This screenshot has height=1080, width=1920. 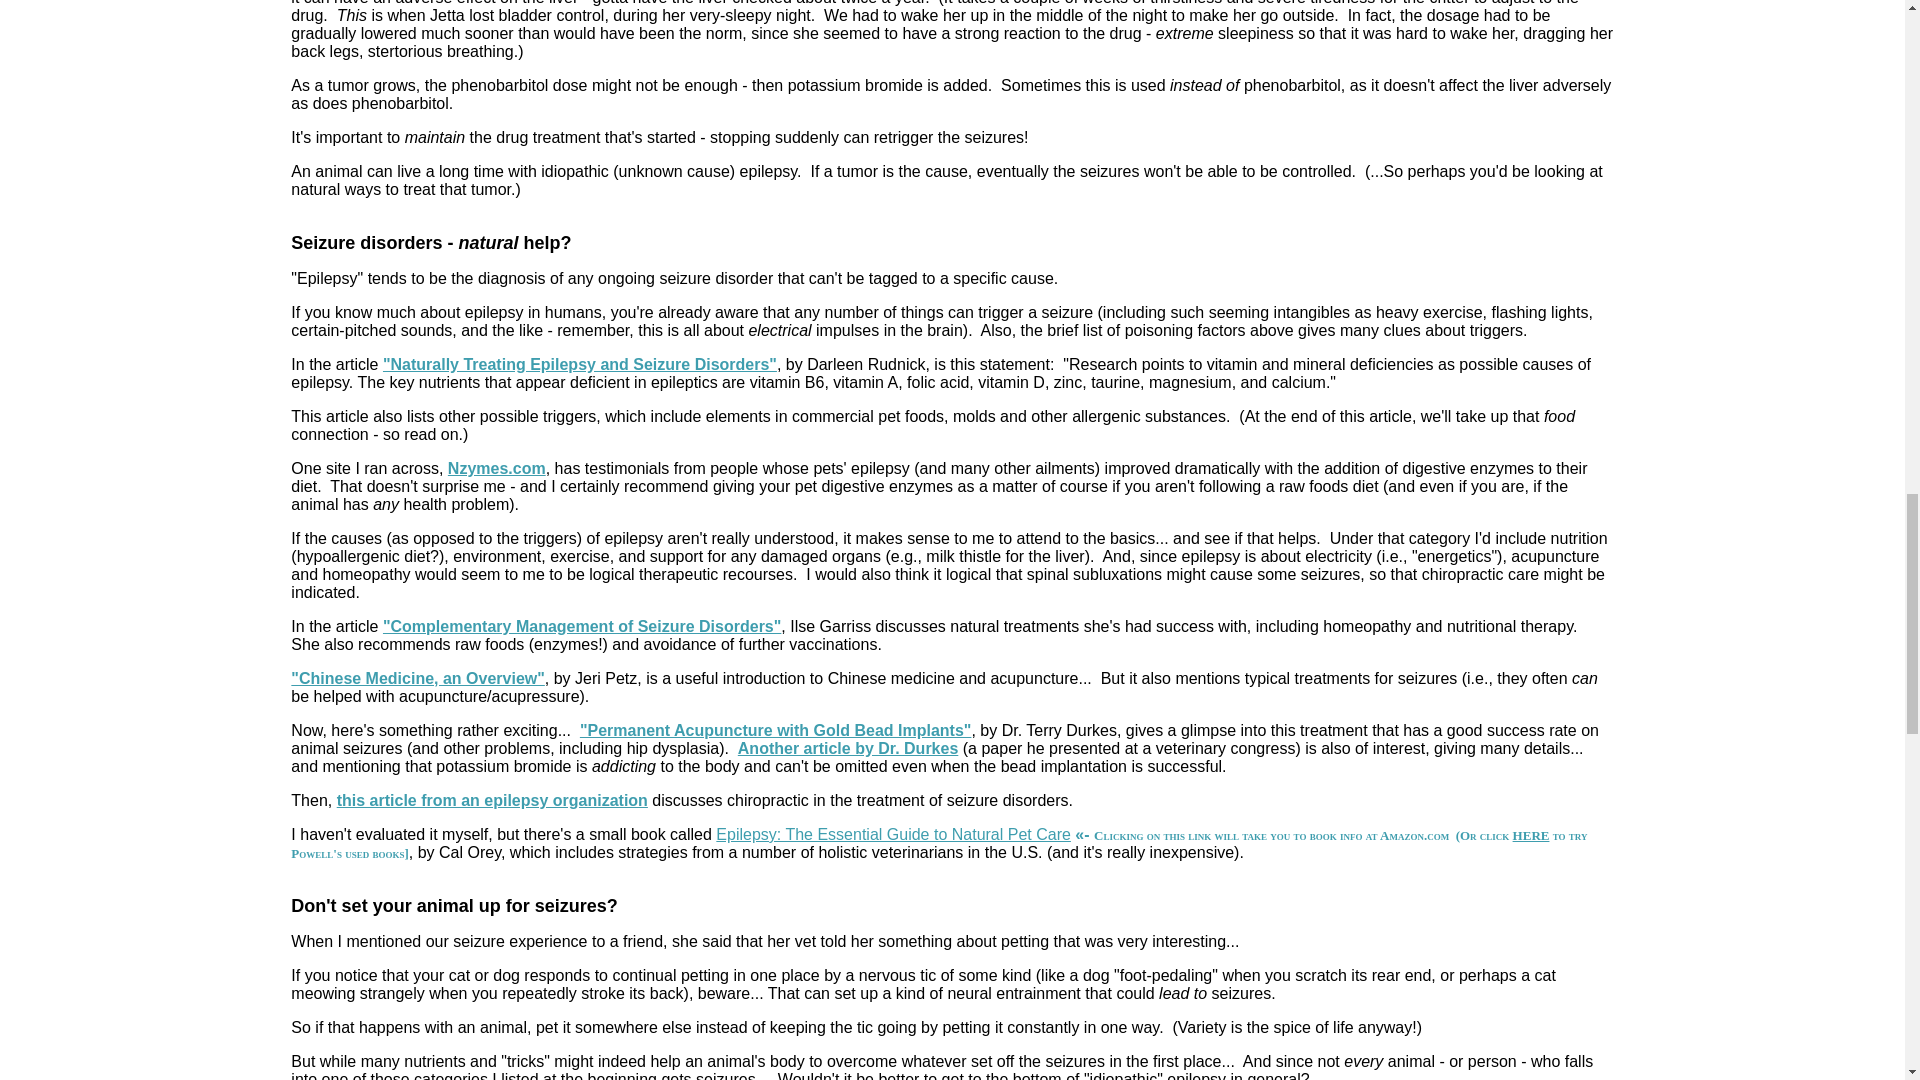 I want to click on Nzymes.com, so click(x=496, y=468).